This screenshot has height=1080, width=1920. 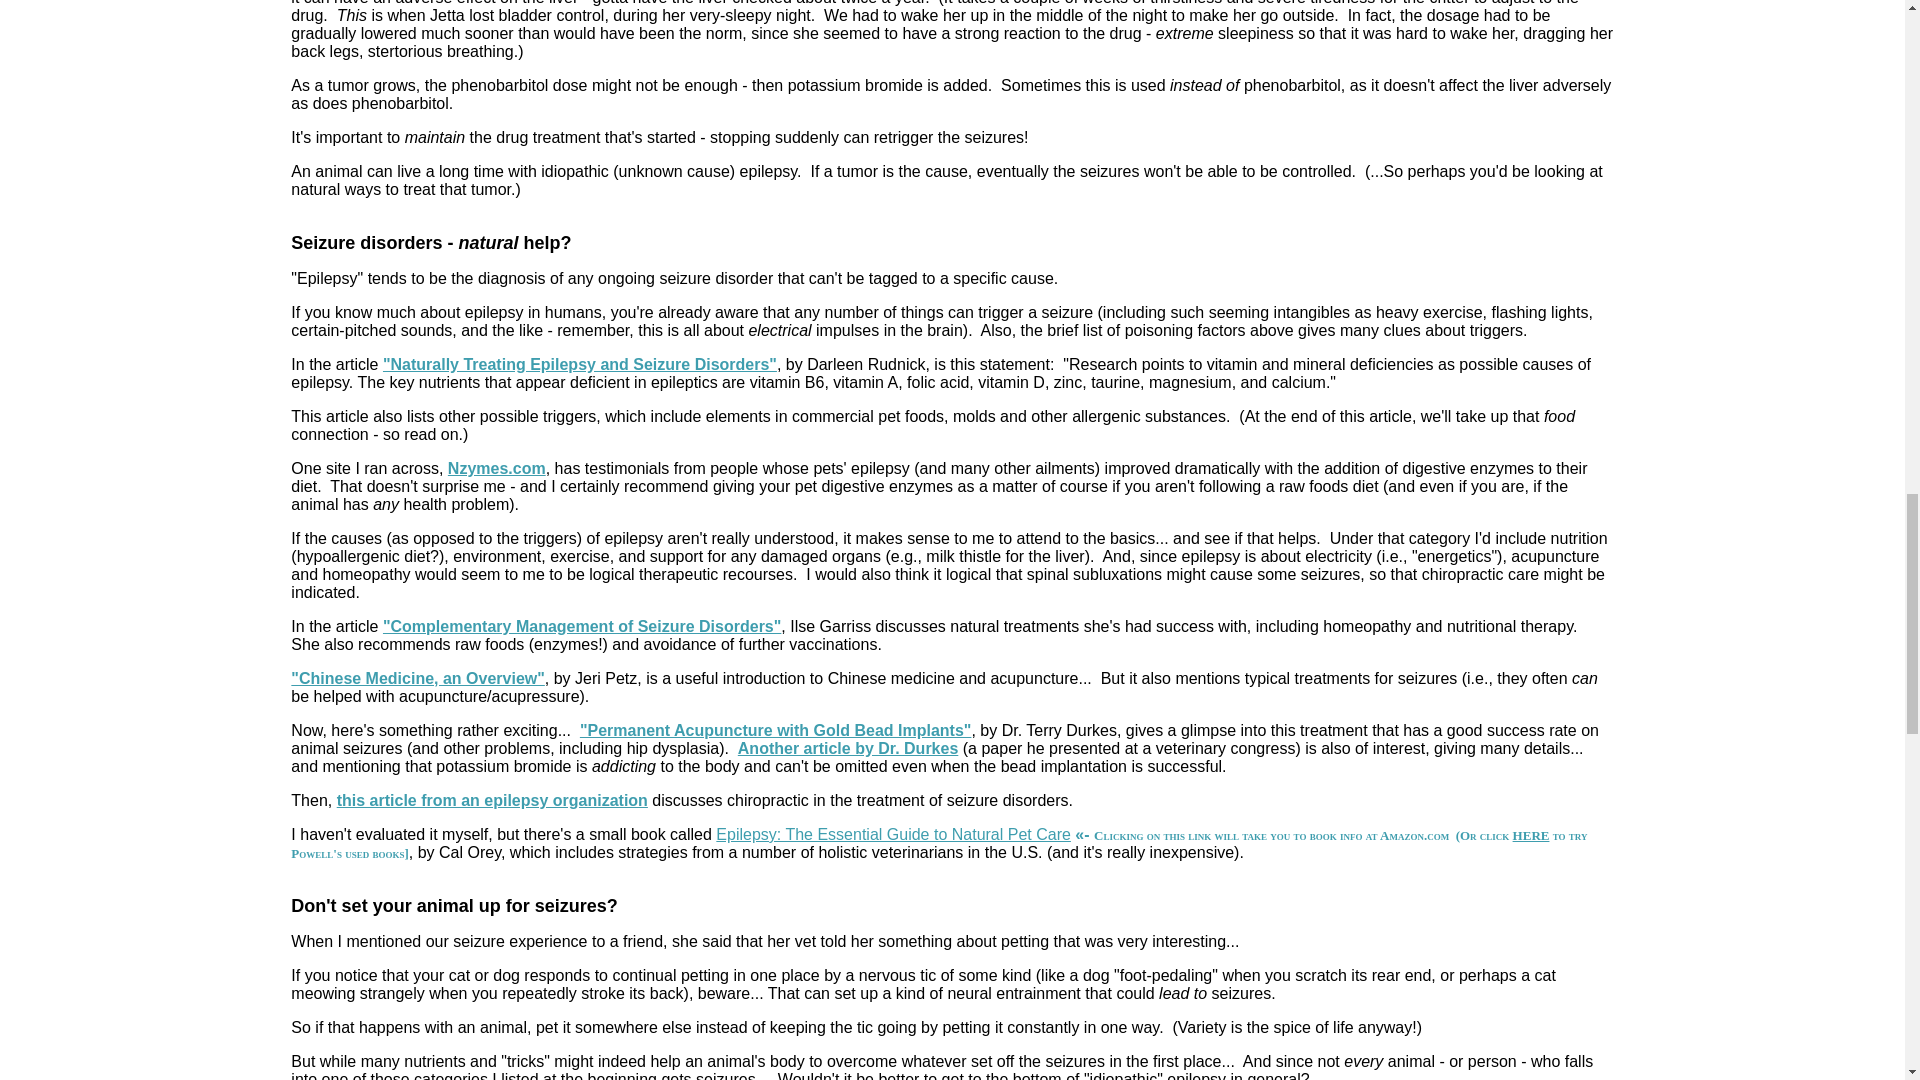 I want to click on Nzymes.com, so click(x=496, y=468).